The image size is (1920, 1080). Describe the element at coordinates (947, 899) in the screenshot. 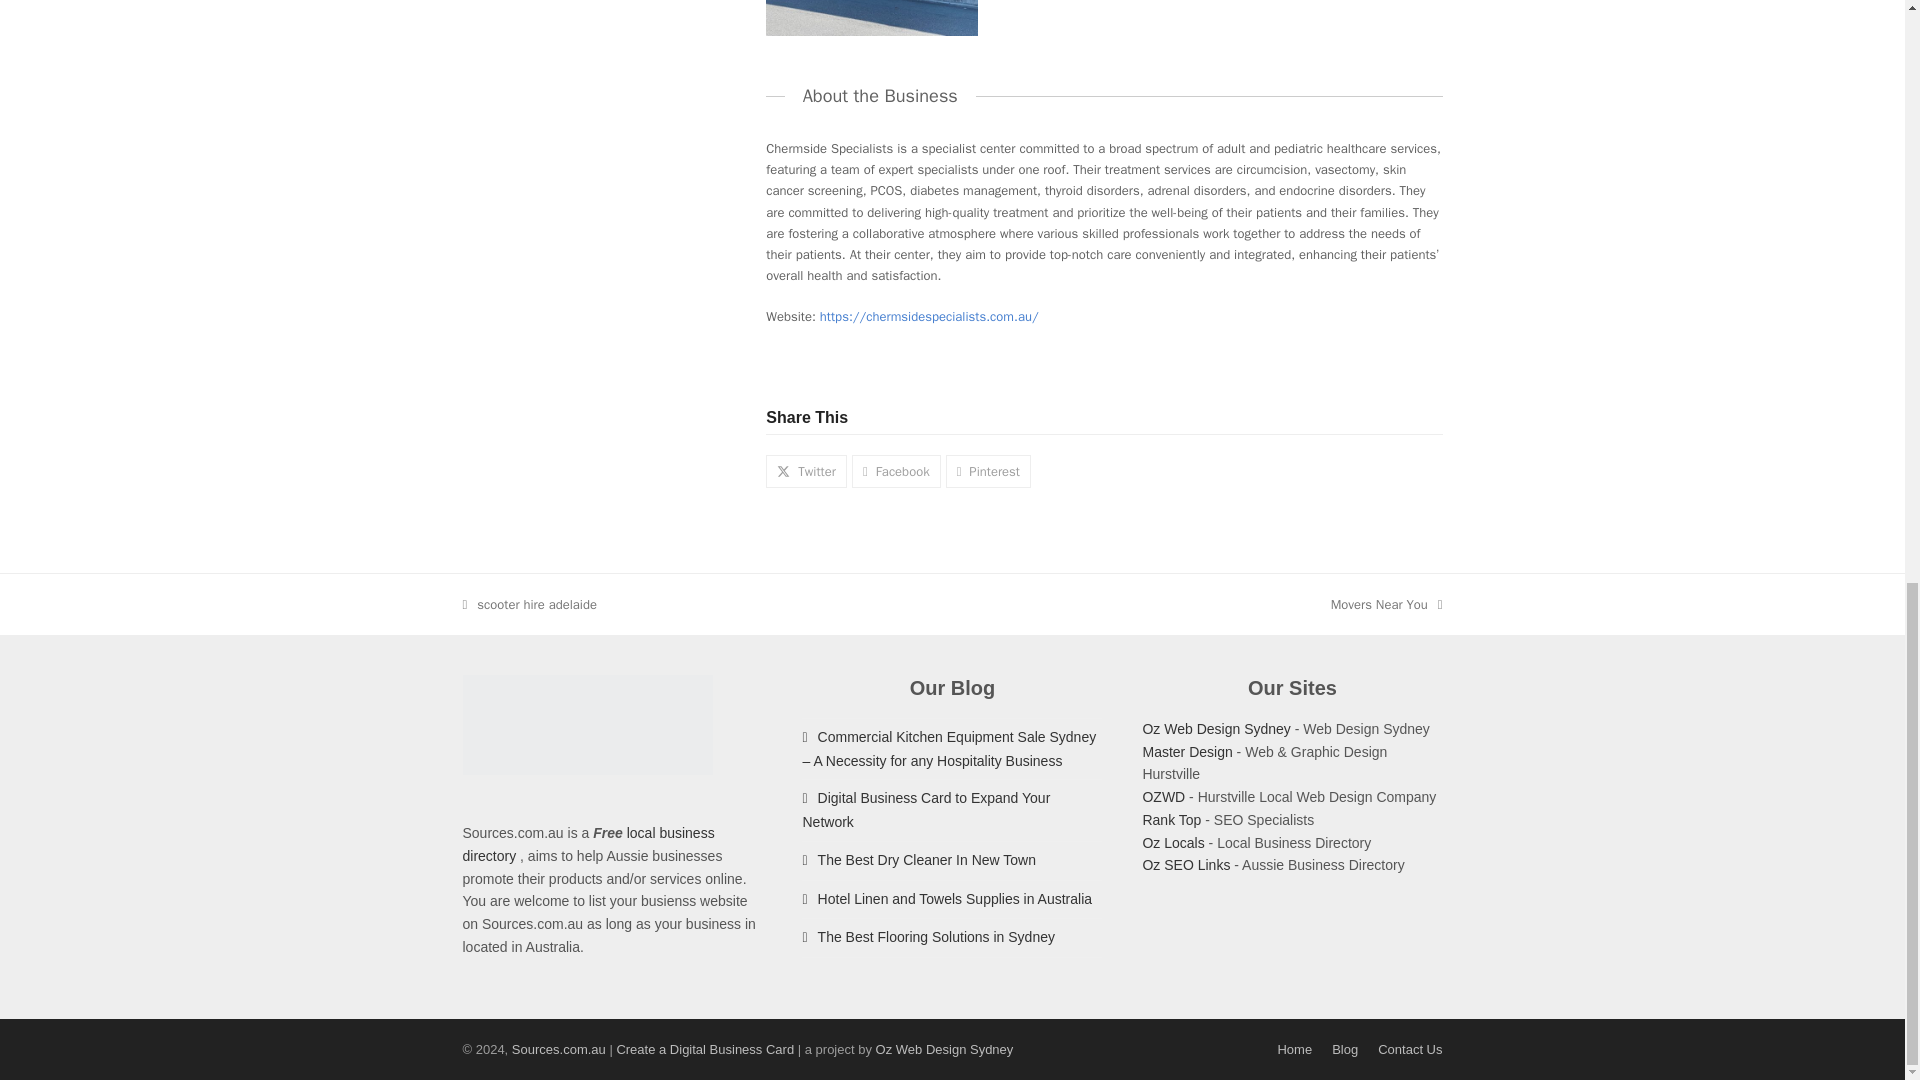

I see `Oz Web Design Sydney` at that location.